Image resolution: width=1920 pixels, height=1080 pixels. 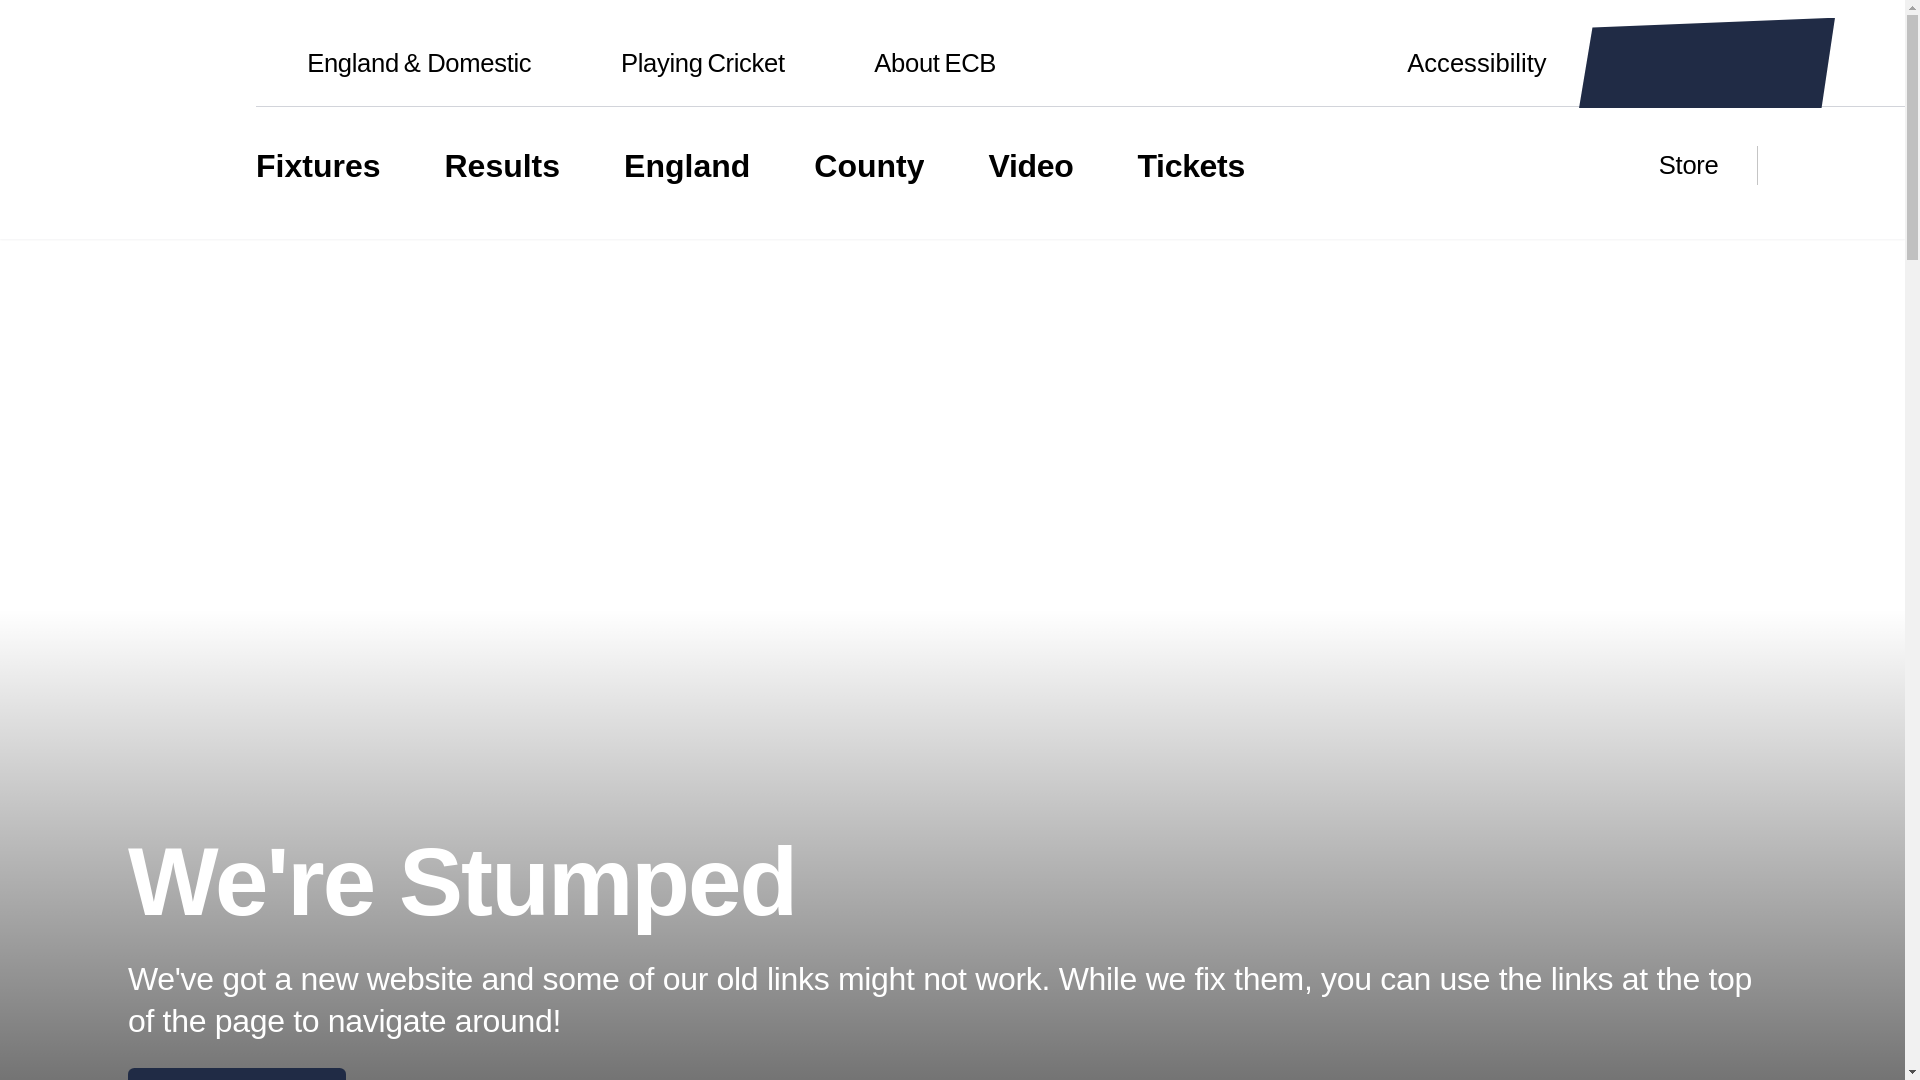 I want to click on England, so click(x=318, y=166).